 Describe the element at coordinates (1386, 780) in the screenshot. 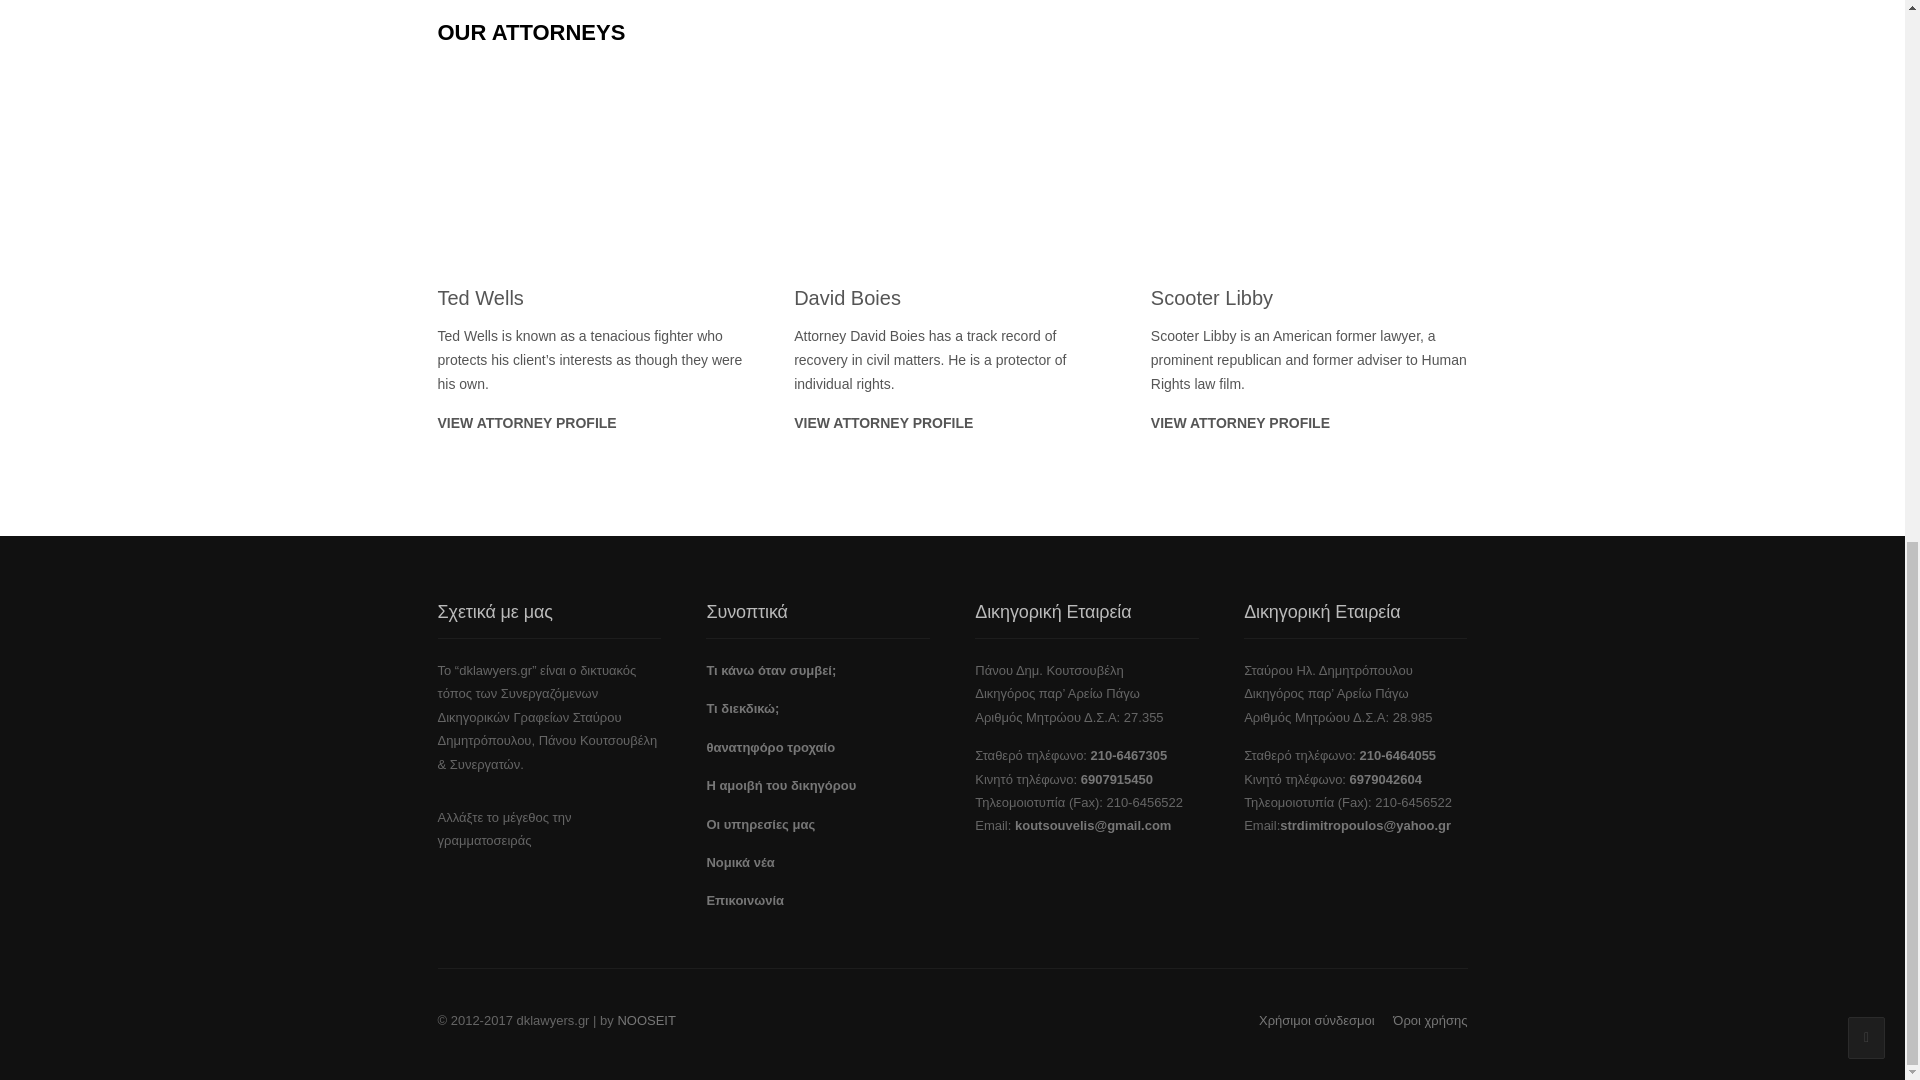

I see `6979042604` at that location.